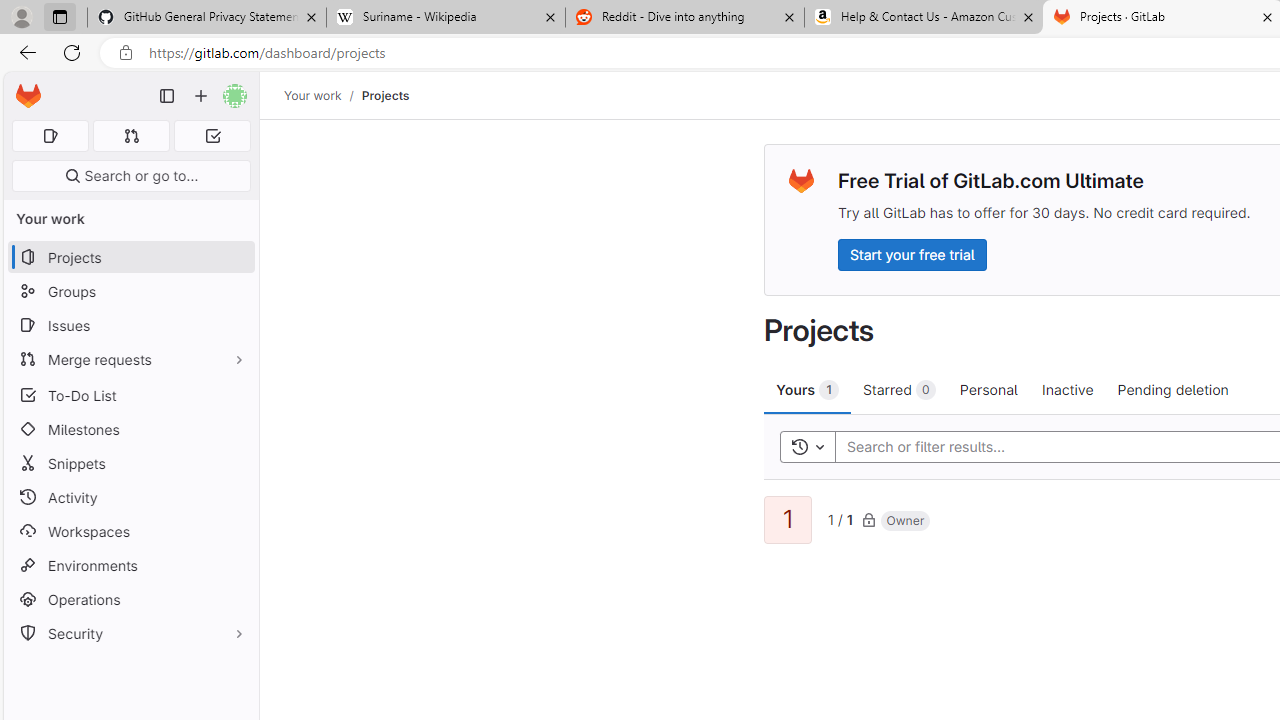  I want to click on Pending deletion, so click(1172, 389).